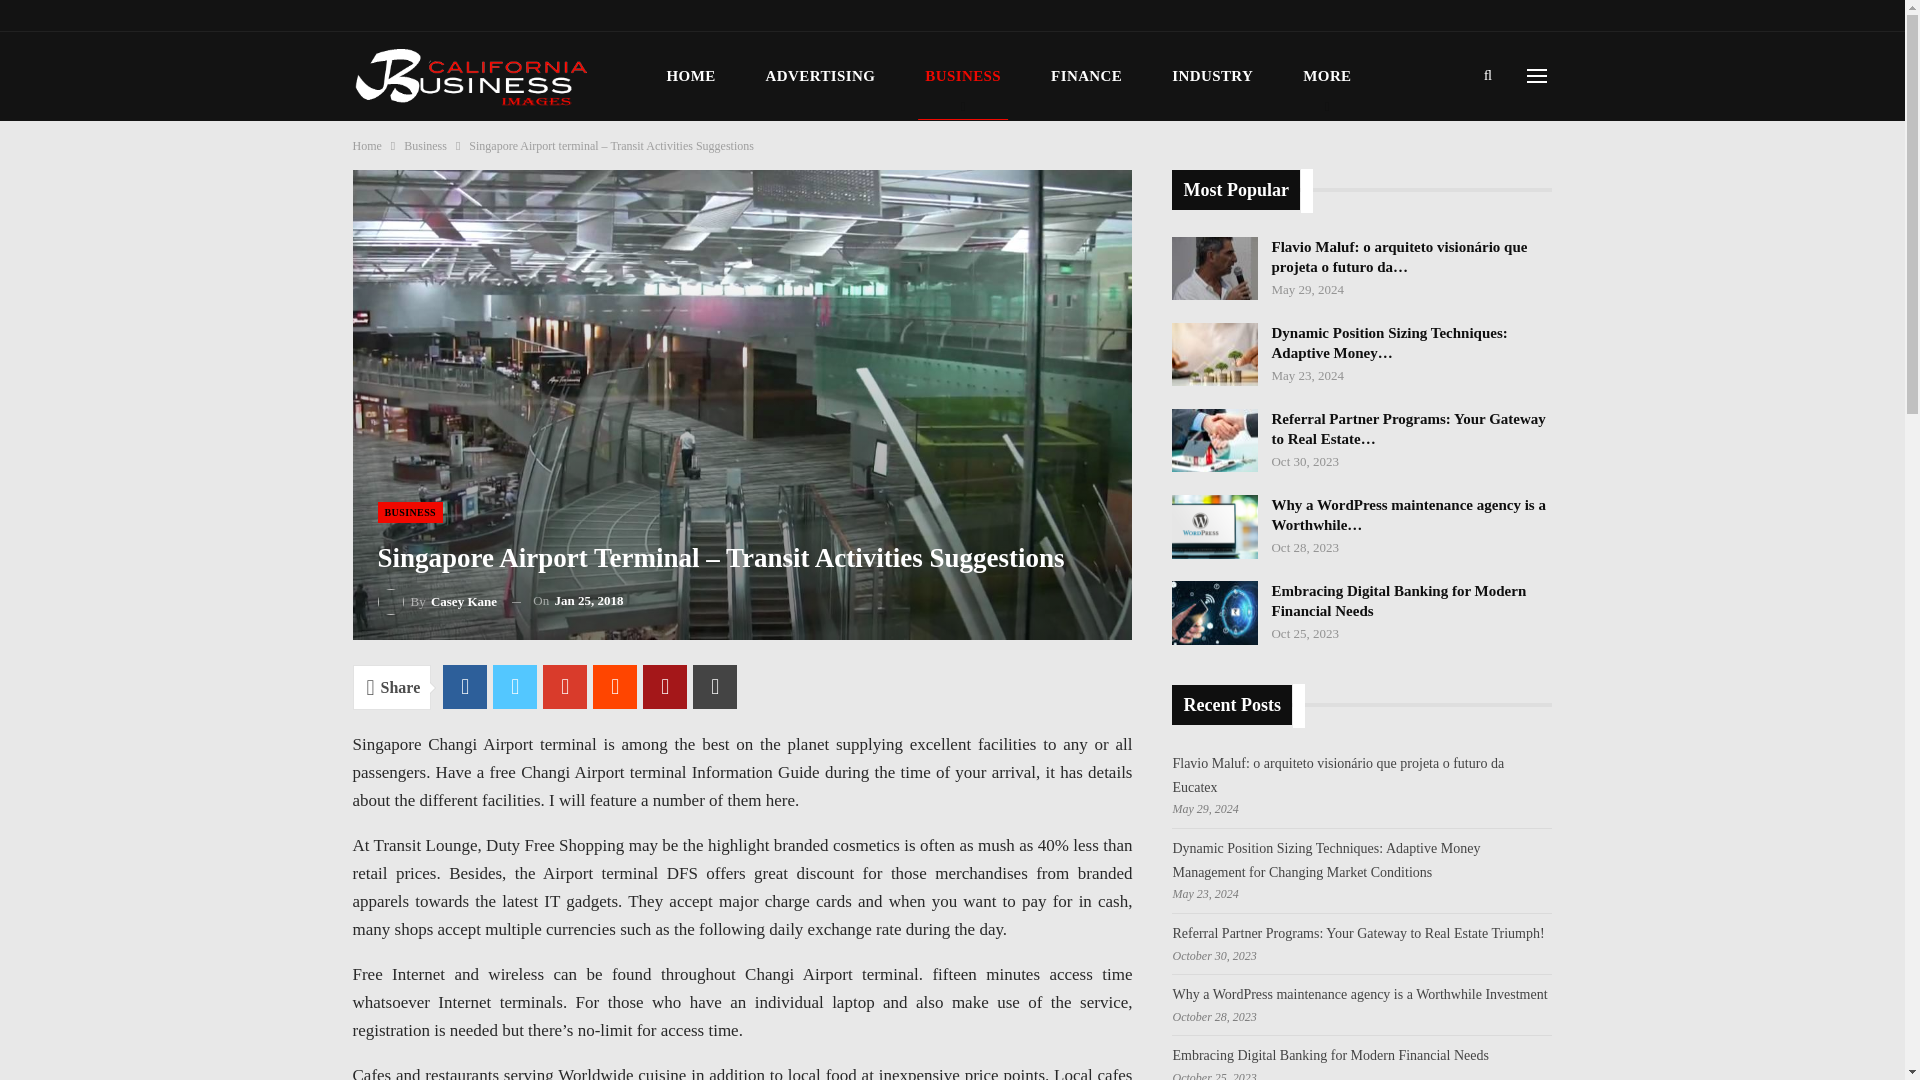 The height and width of the screenshot is (1080, 1920). I want to click on ADVERTISING, so click(820, 76).